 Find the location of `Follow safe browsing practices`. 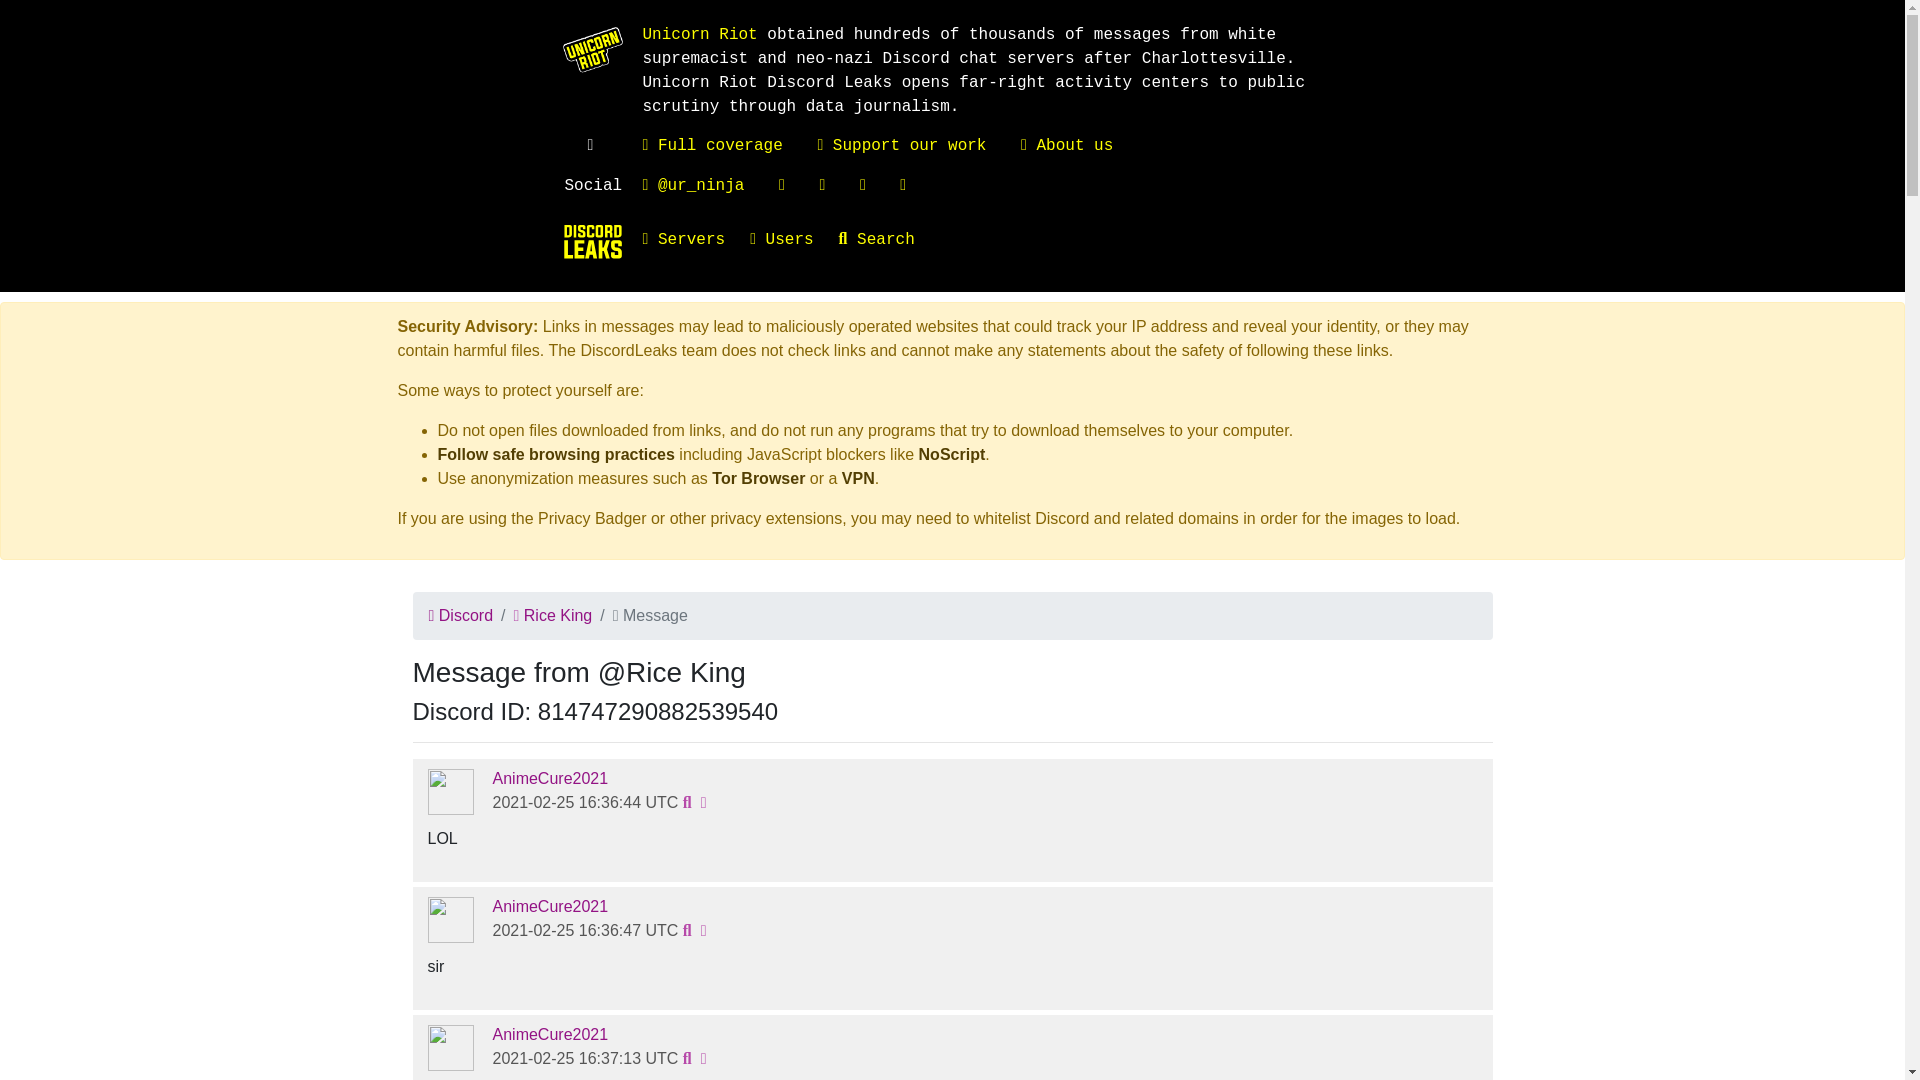

Follow safe browsing practices is located at coordinates (556, 454).